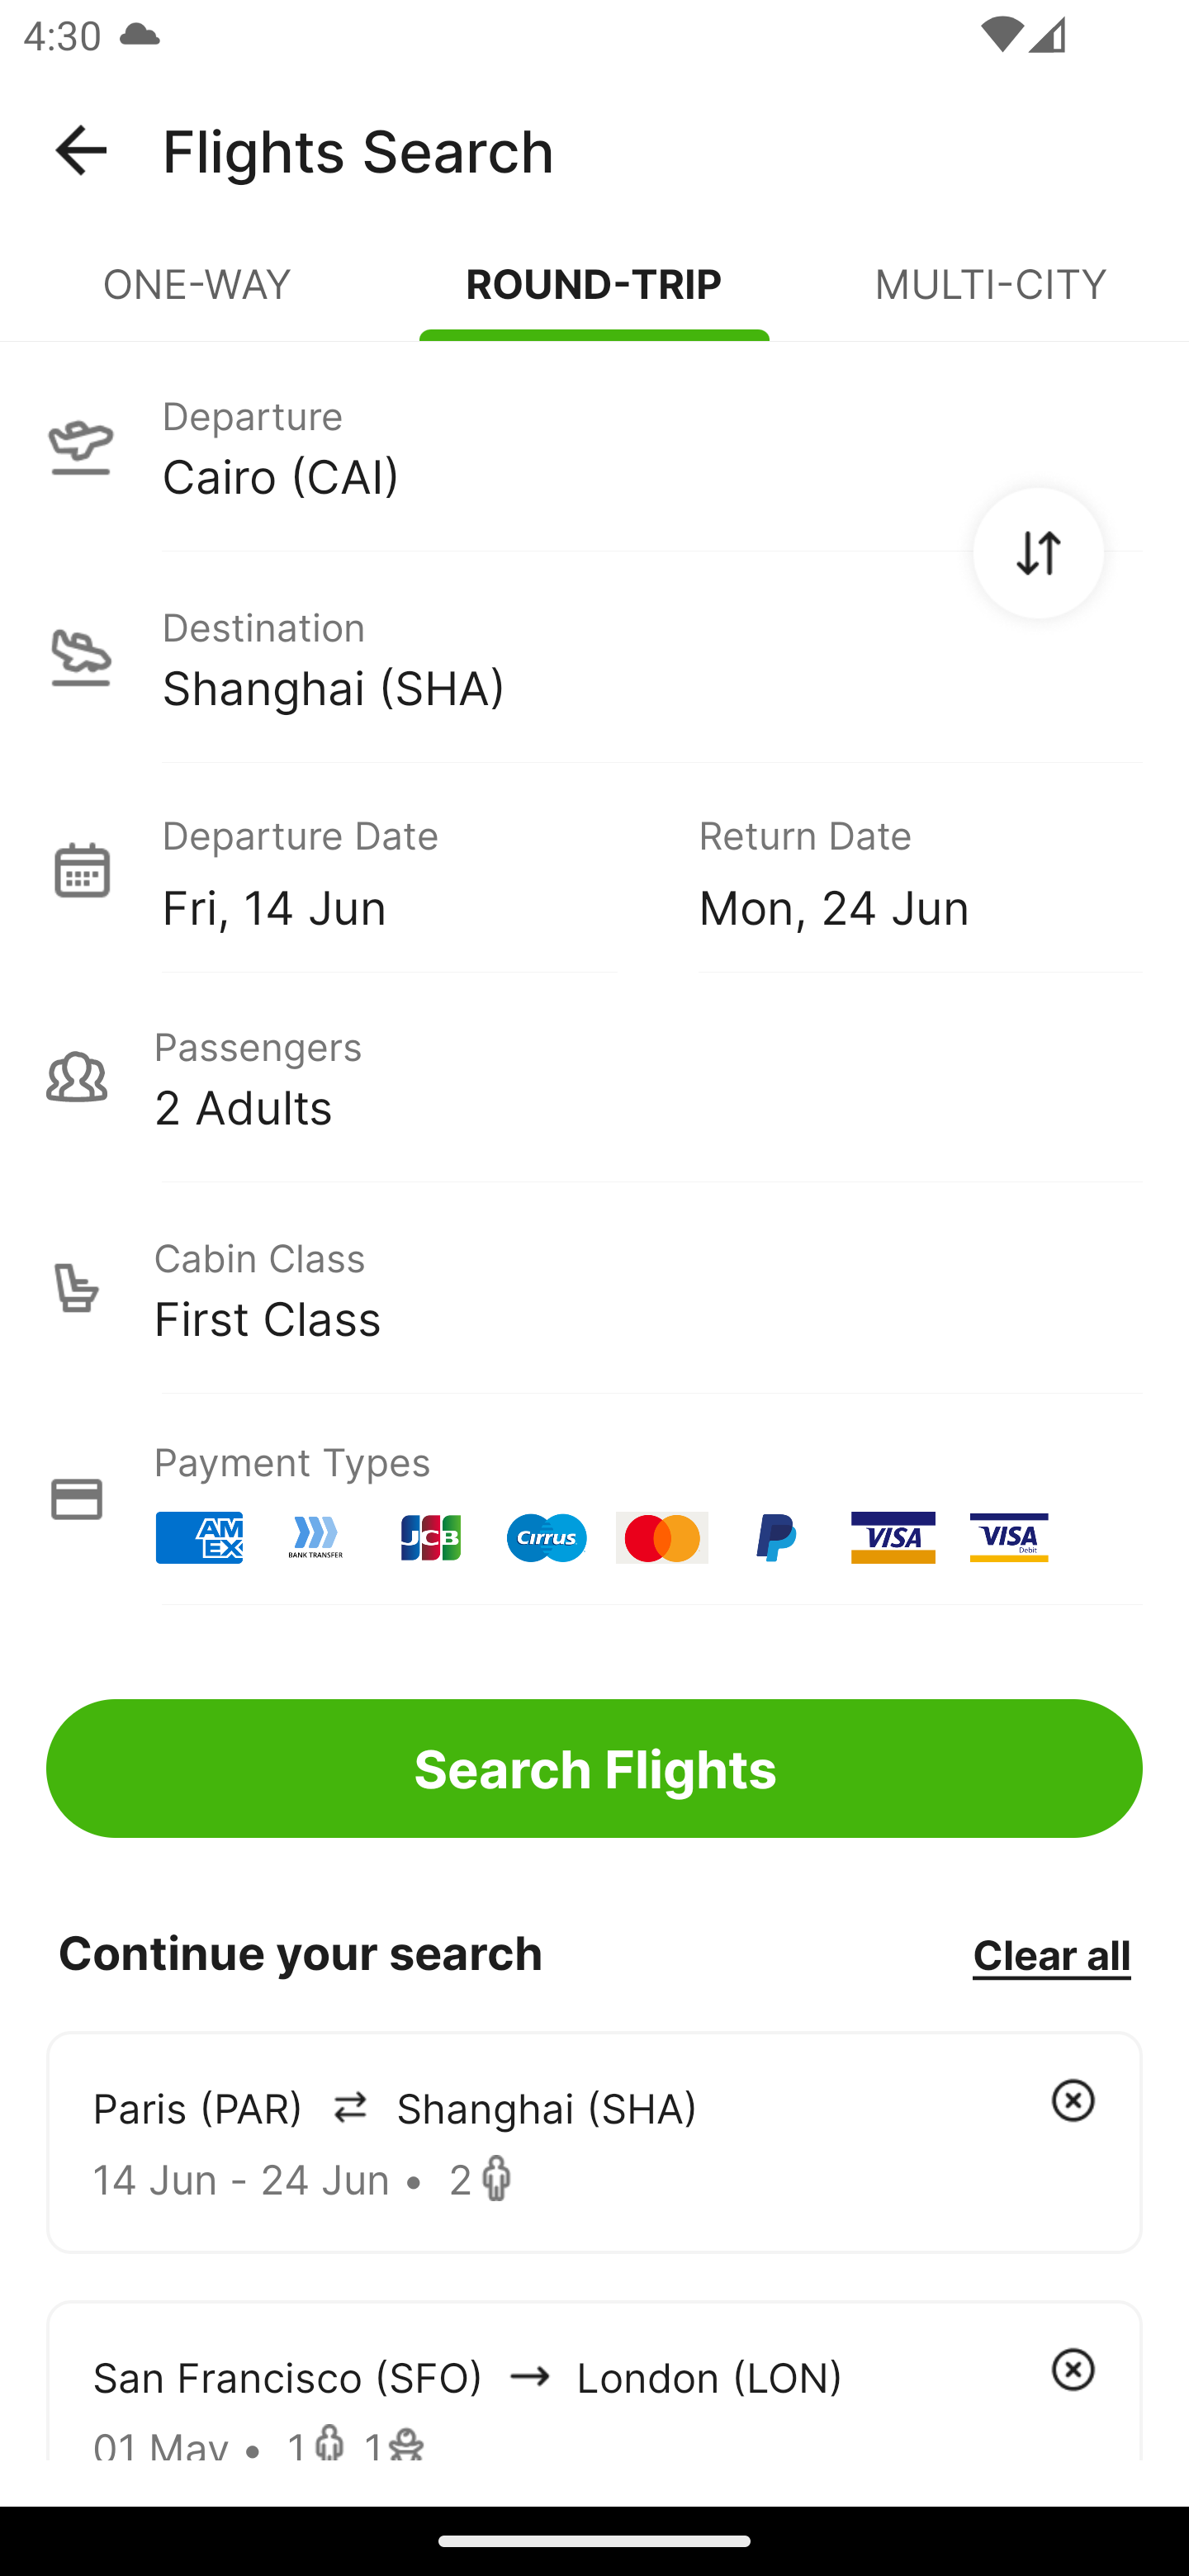  Describe the element at coordinates (991, 297) in the screenshot. I see `MULTI-CITY` at that location.